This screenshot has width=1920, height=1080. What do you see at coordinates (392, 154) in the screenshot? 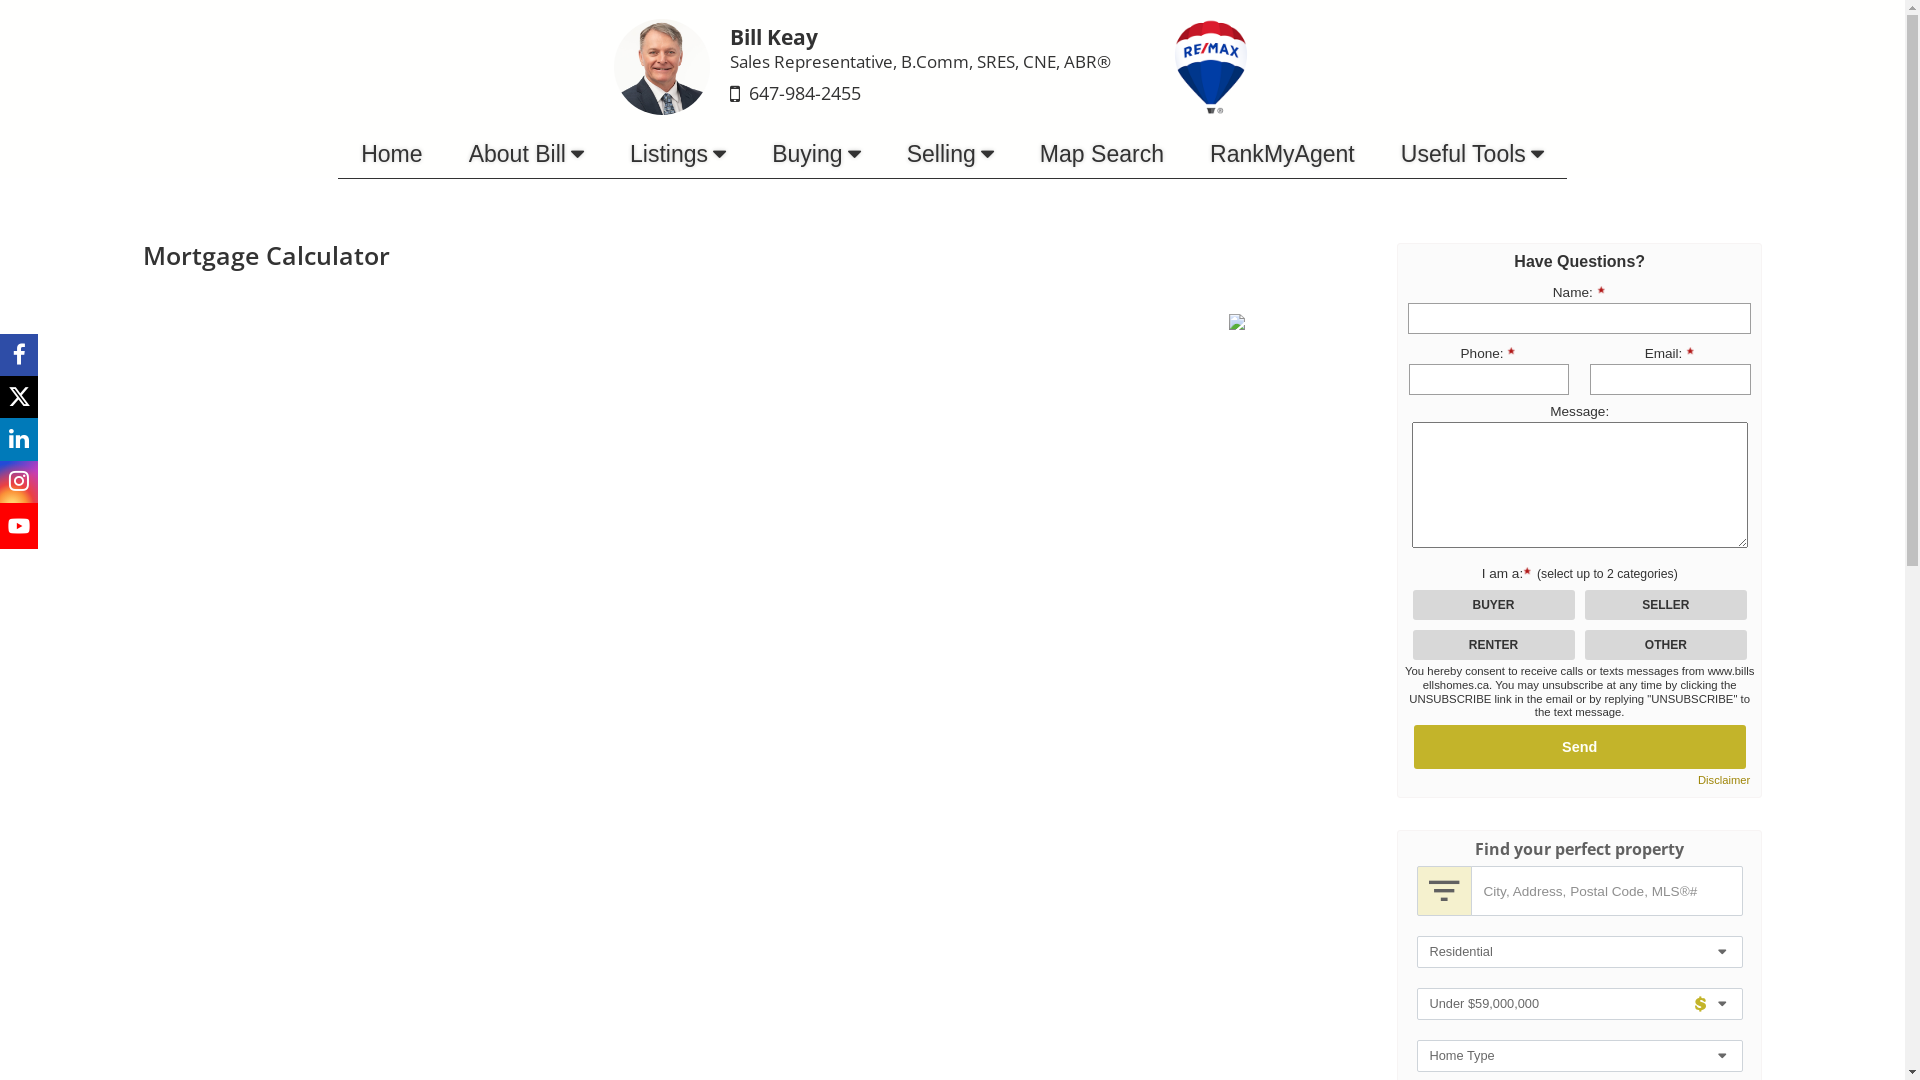
I see `Home` at bounding box center [392, 154].